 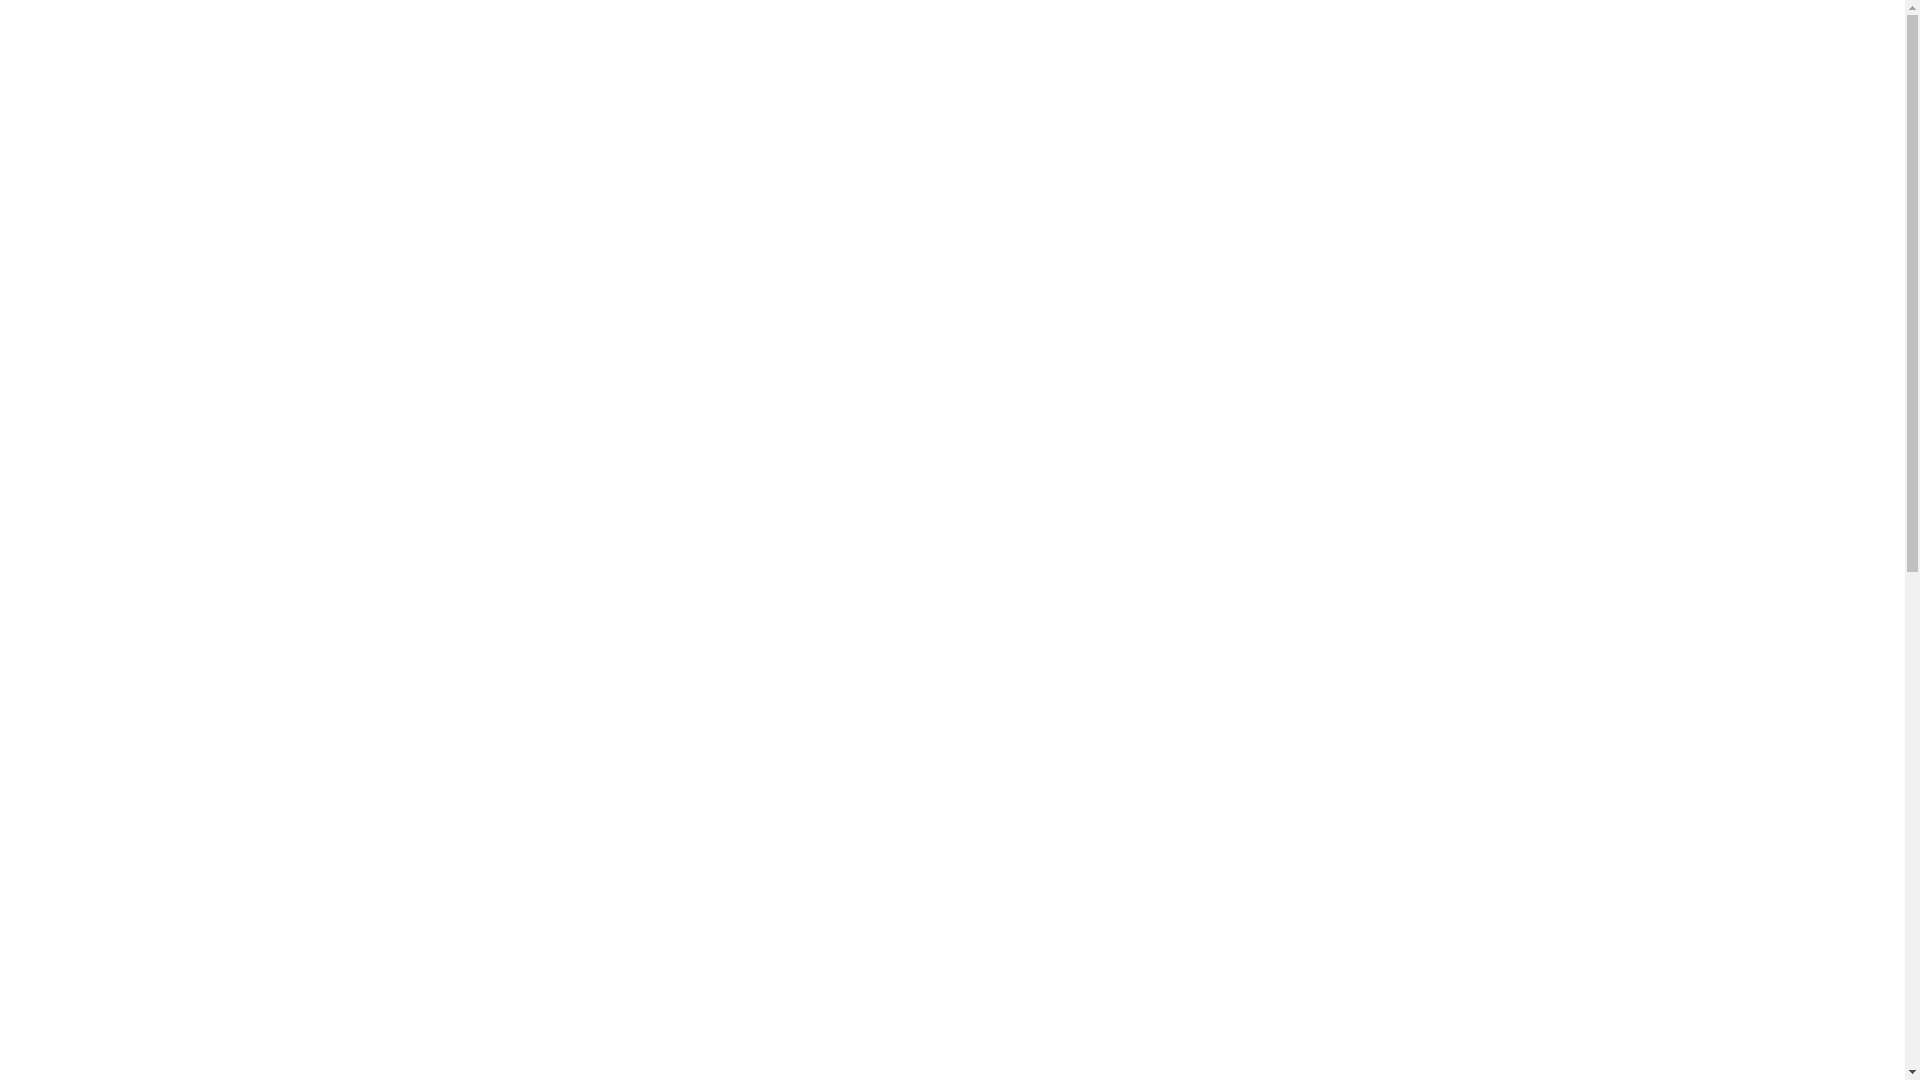 I want to click on VERANDAS, PERGOLAS & DECKING, so click(x=184, y=868).